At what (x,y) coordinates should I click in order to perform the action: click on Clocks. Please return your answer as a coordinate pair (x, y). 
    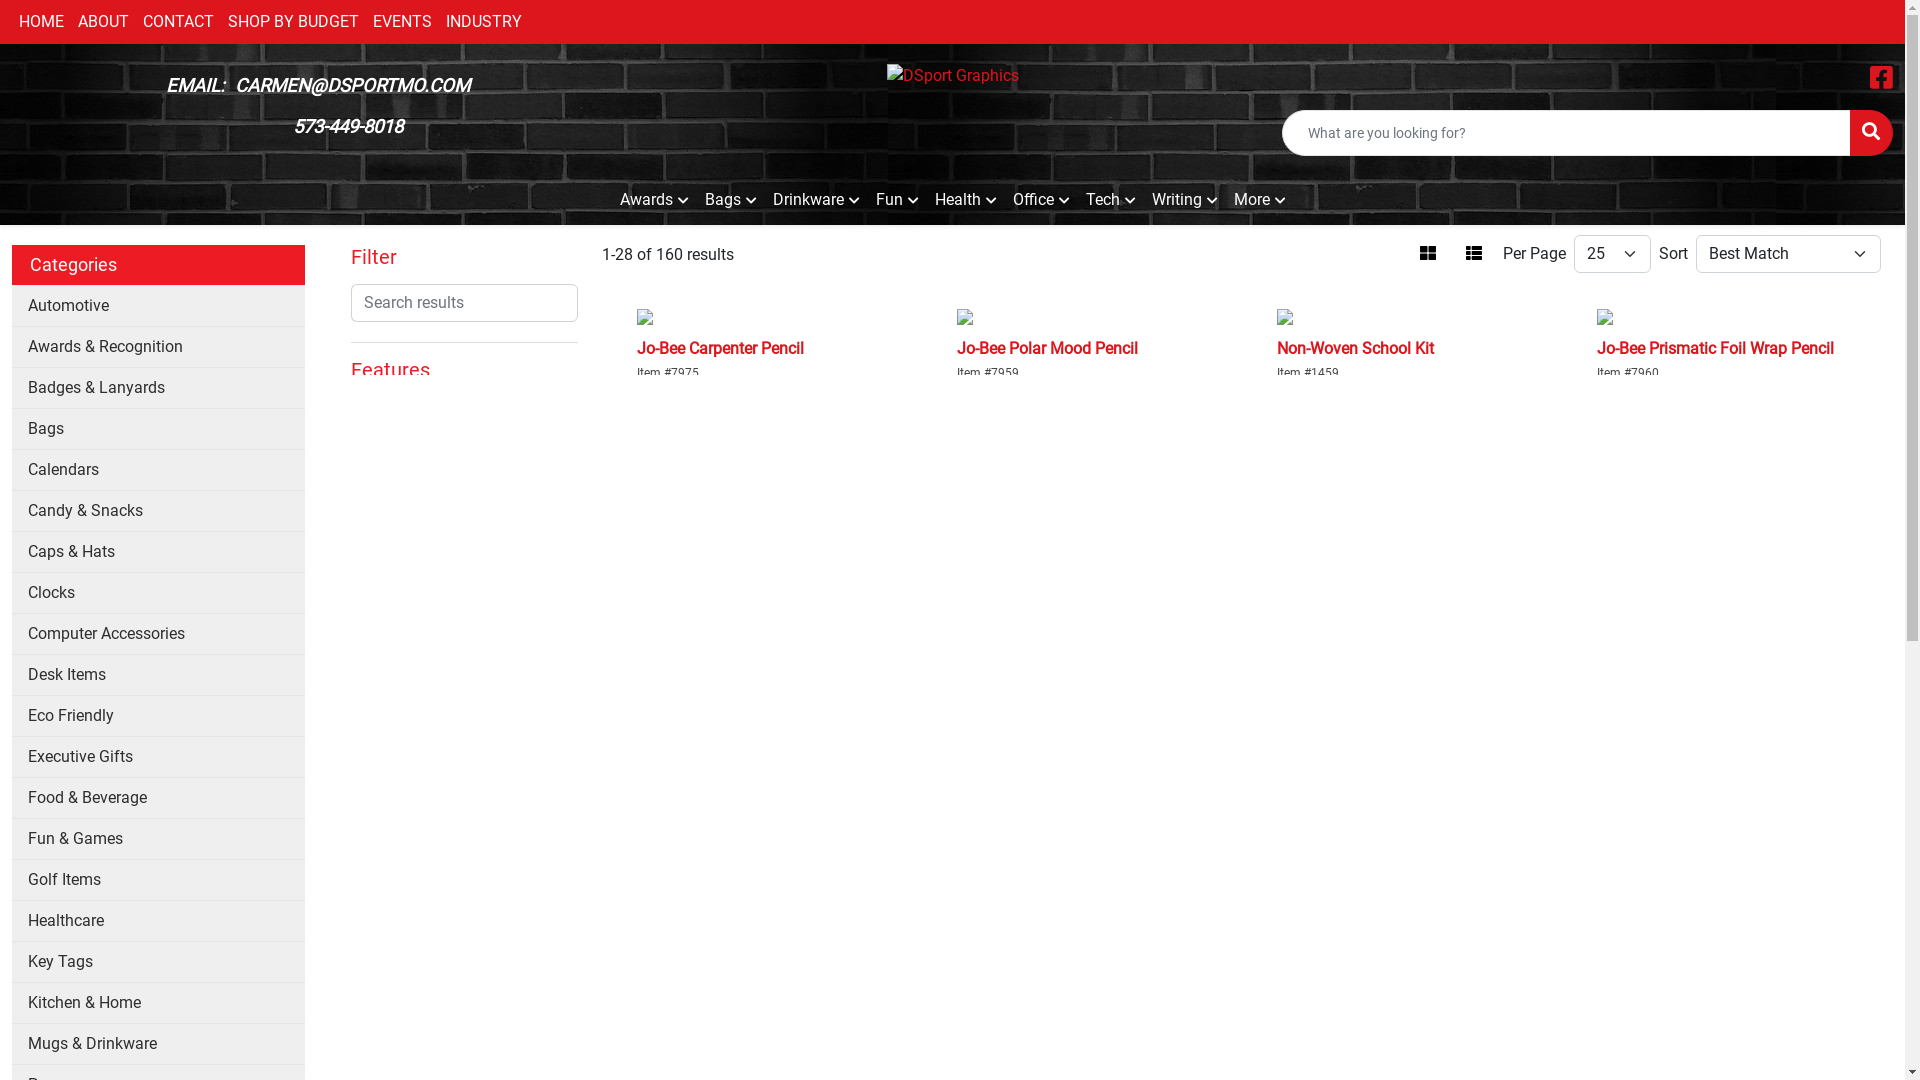
    Looking at the image, I should click on (158, 592).